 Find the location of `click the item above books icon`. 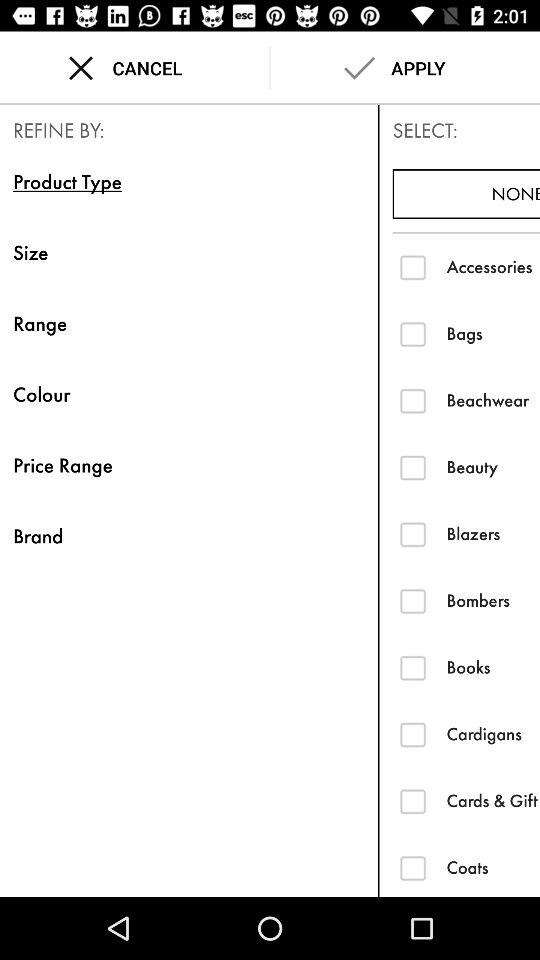

click the item above books icon is located at coordinates (493, 600).